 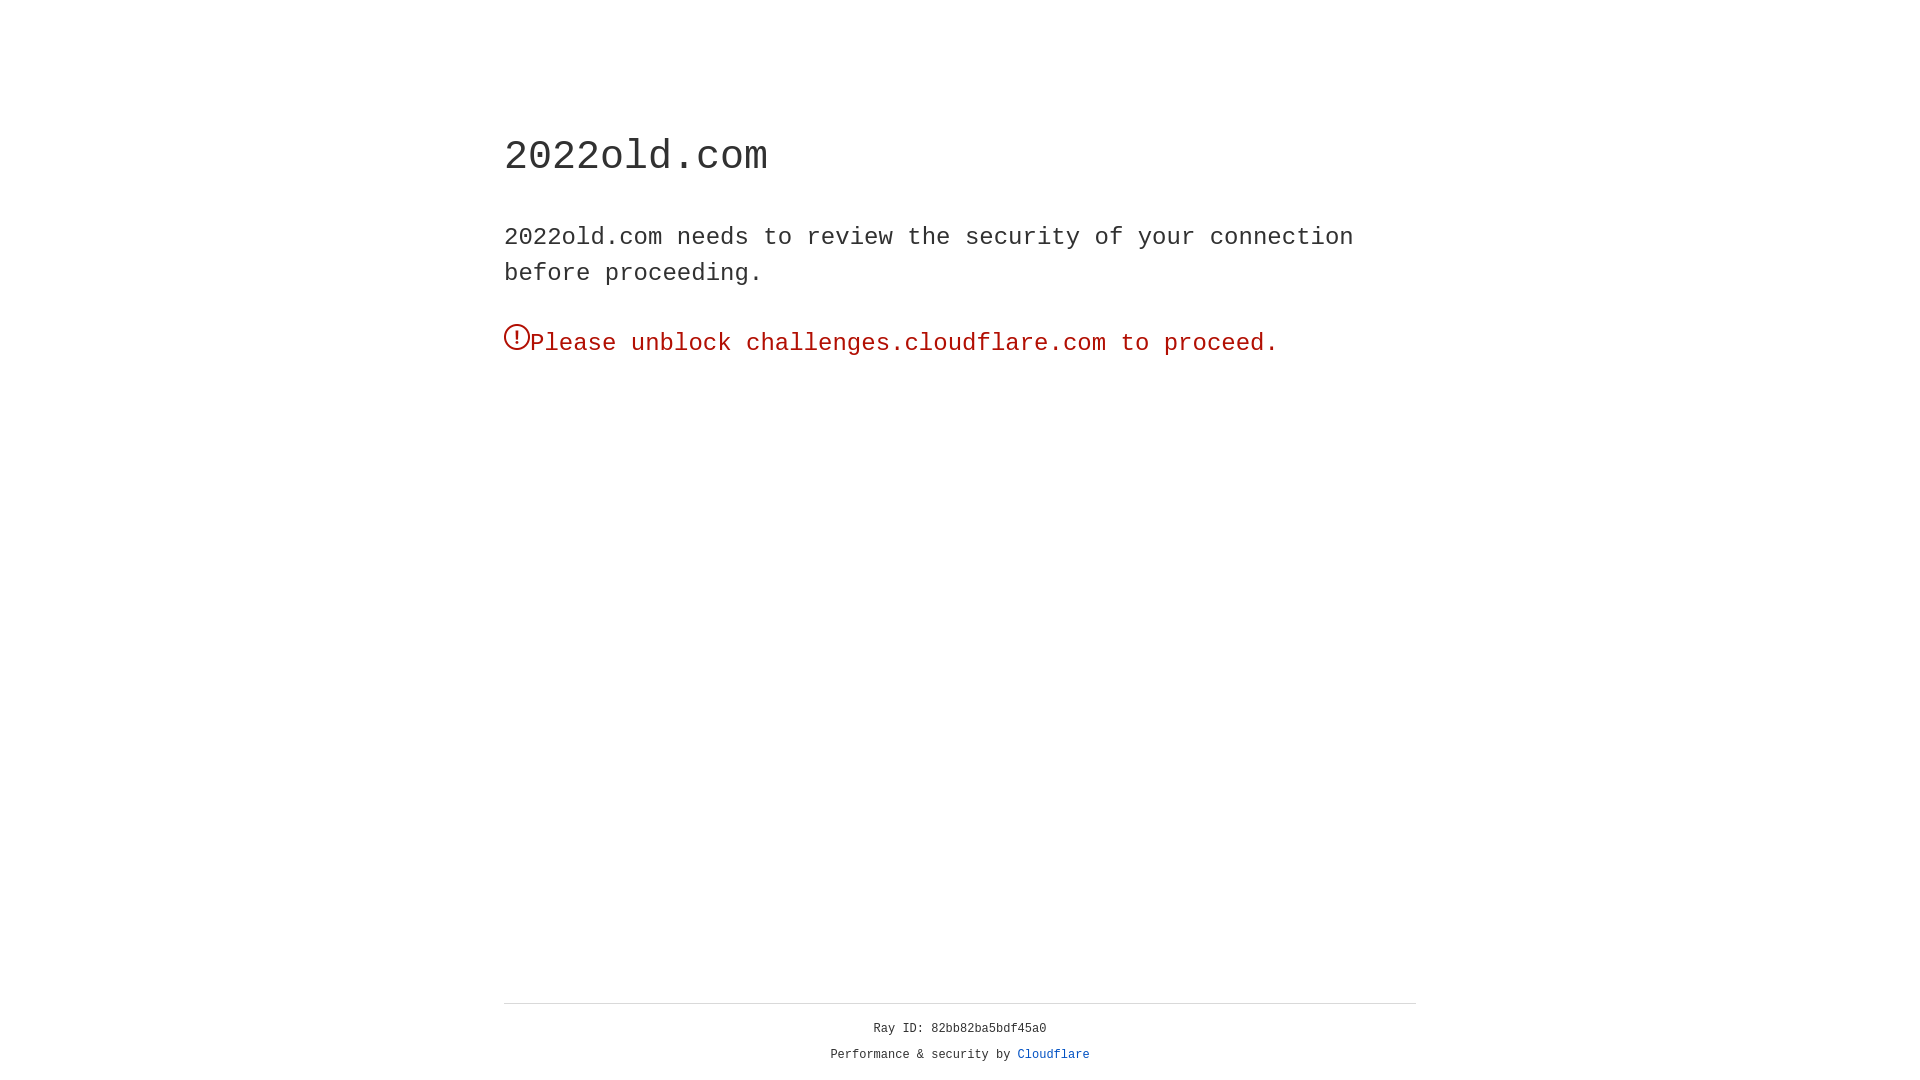 What do you see at coordinates (1054, 1055) in the screenshot?
I see `Cloudflare` at bounding box center [1054, 1055].